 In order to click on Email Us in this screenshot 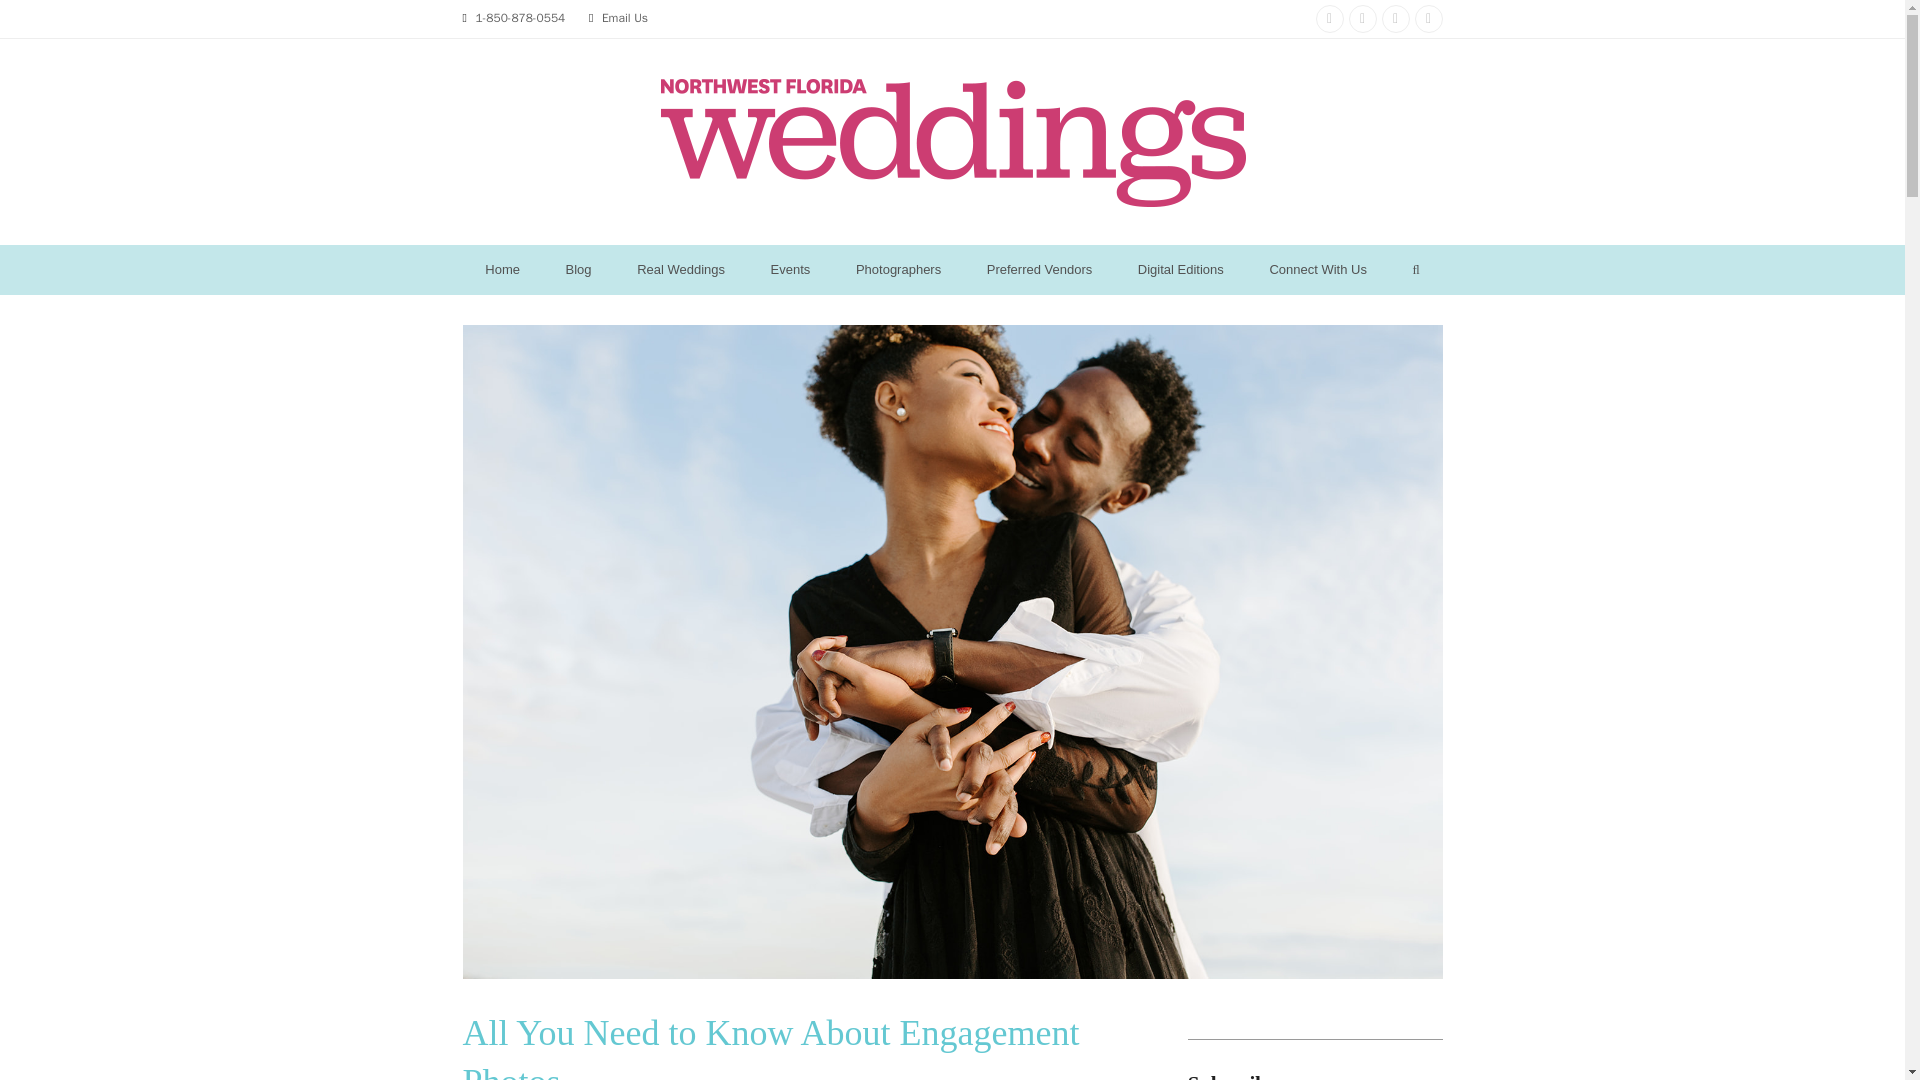, I will do `click(625, 17)`.